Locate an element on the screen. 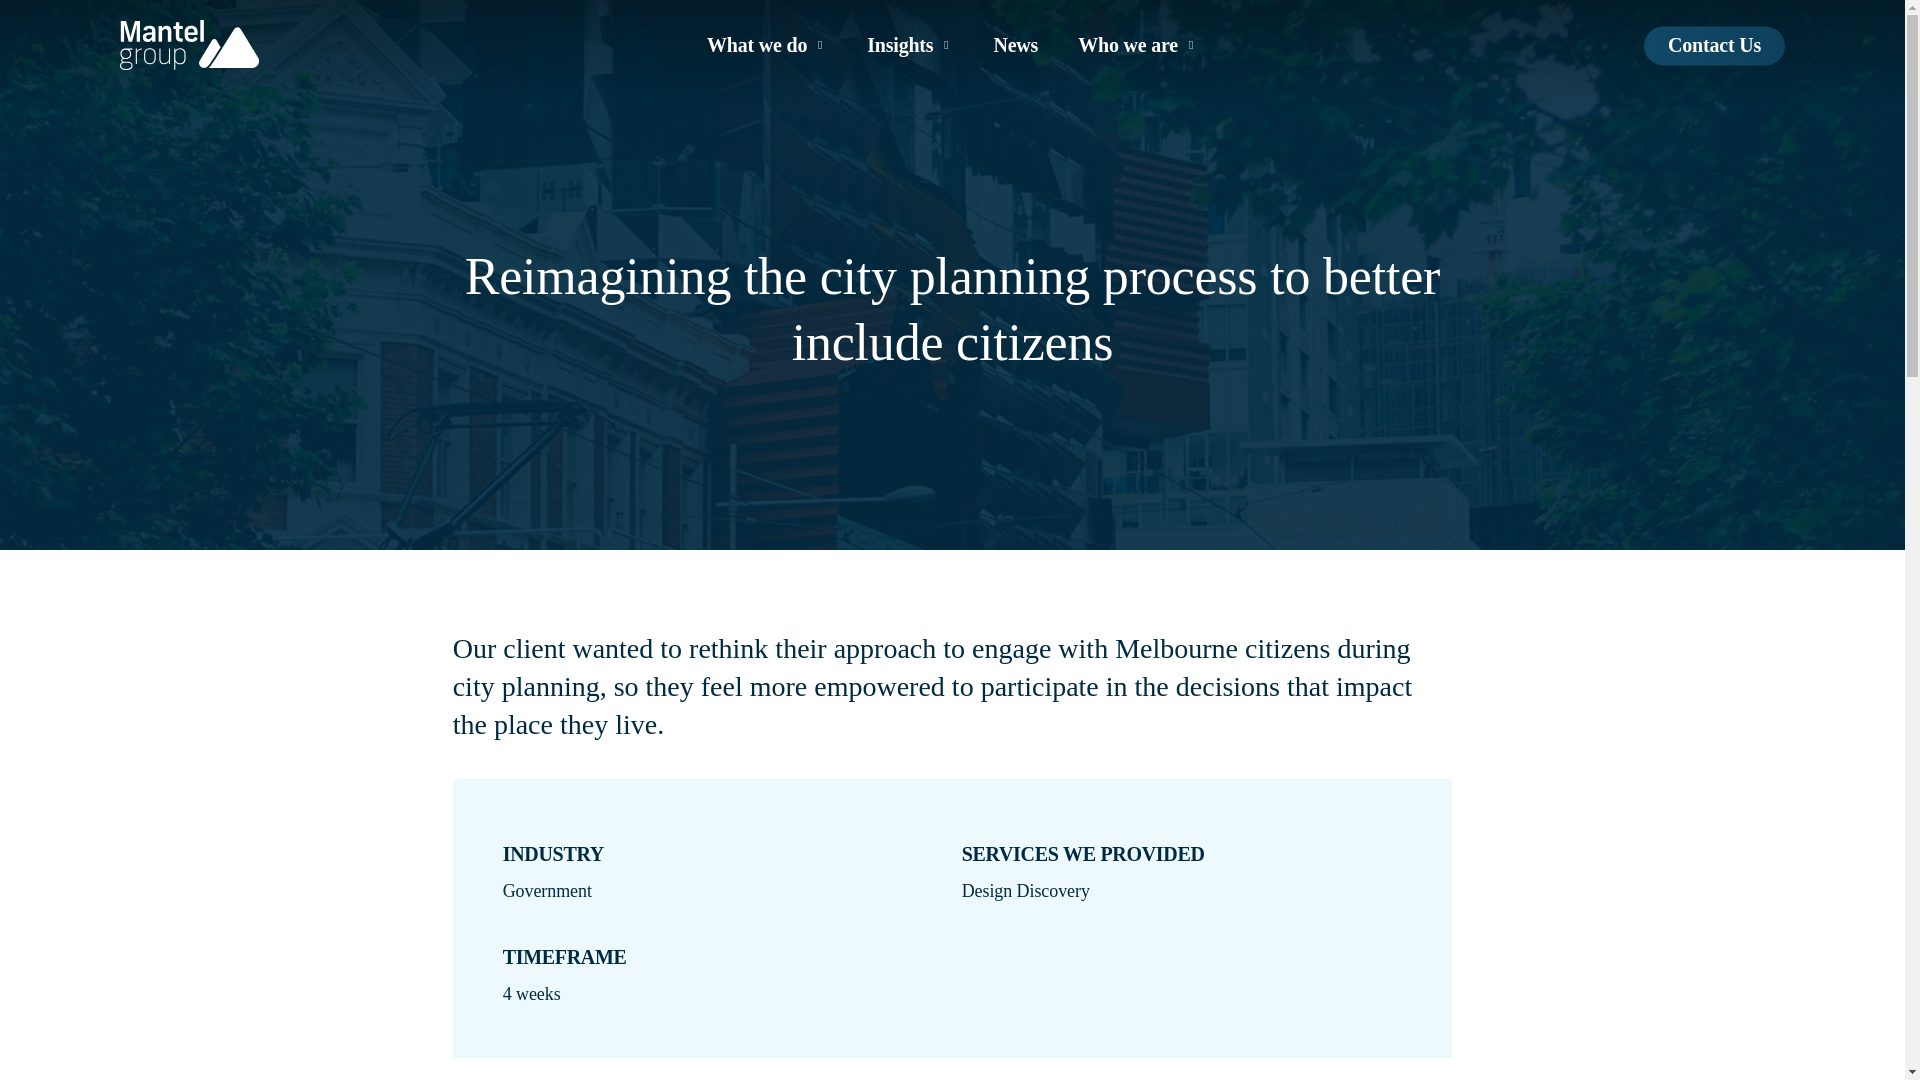 The width and height of the screenshot is (1920, 1080). Insights is located at coordinates (910, 44).